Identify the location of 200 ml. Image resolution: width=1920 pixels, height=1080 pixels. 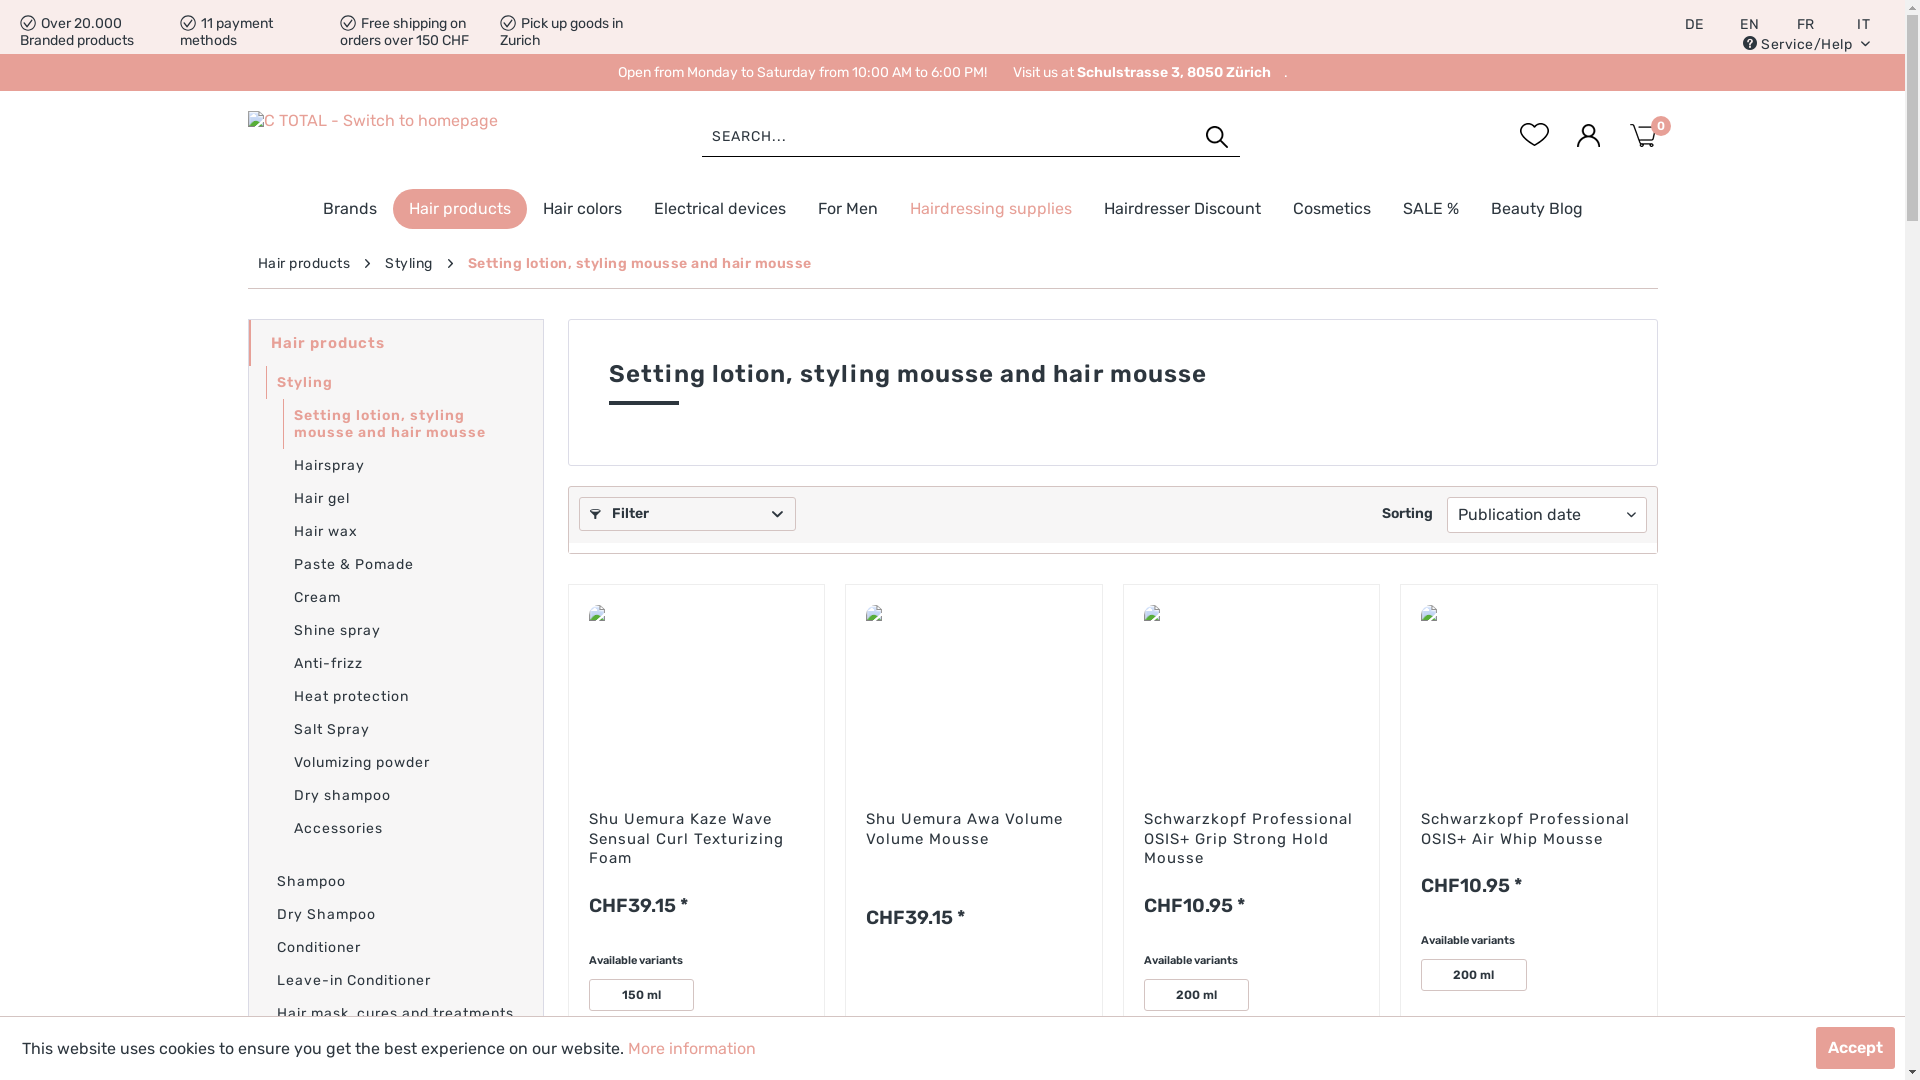
(1474, 975).